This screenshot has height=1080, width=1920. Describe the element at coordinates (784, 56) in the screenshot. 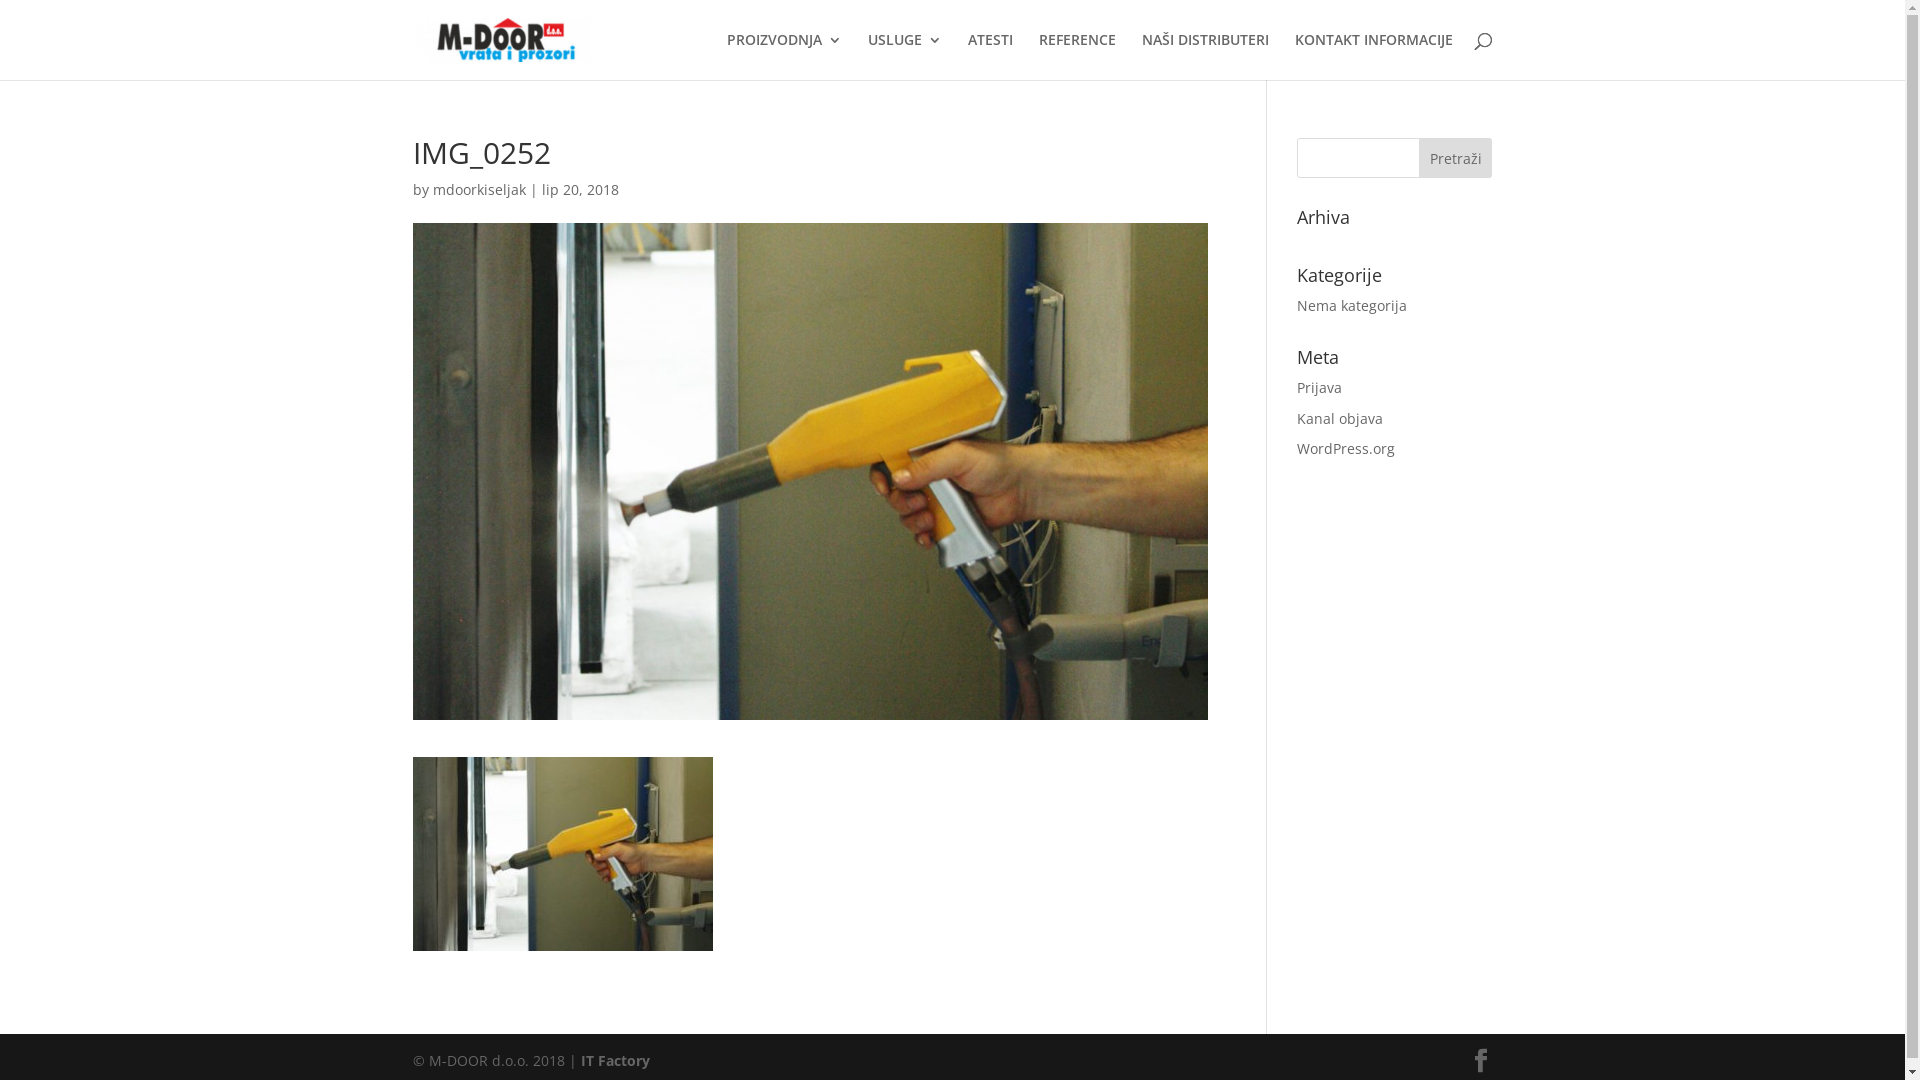

I see `PROIZVODNJA` at that location.